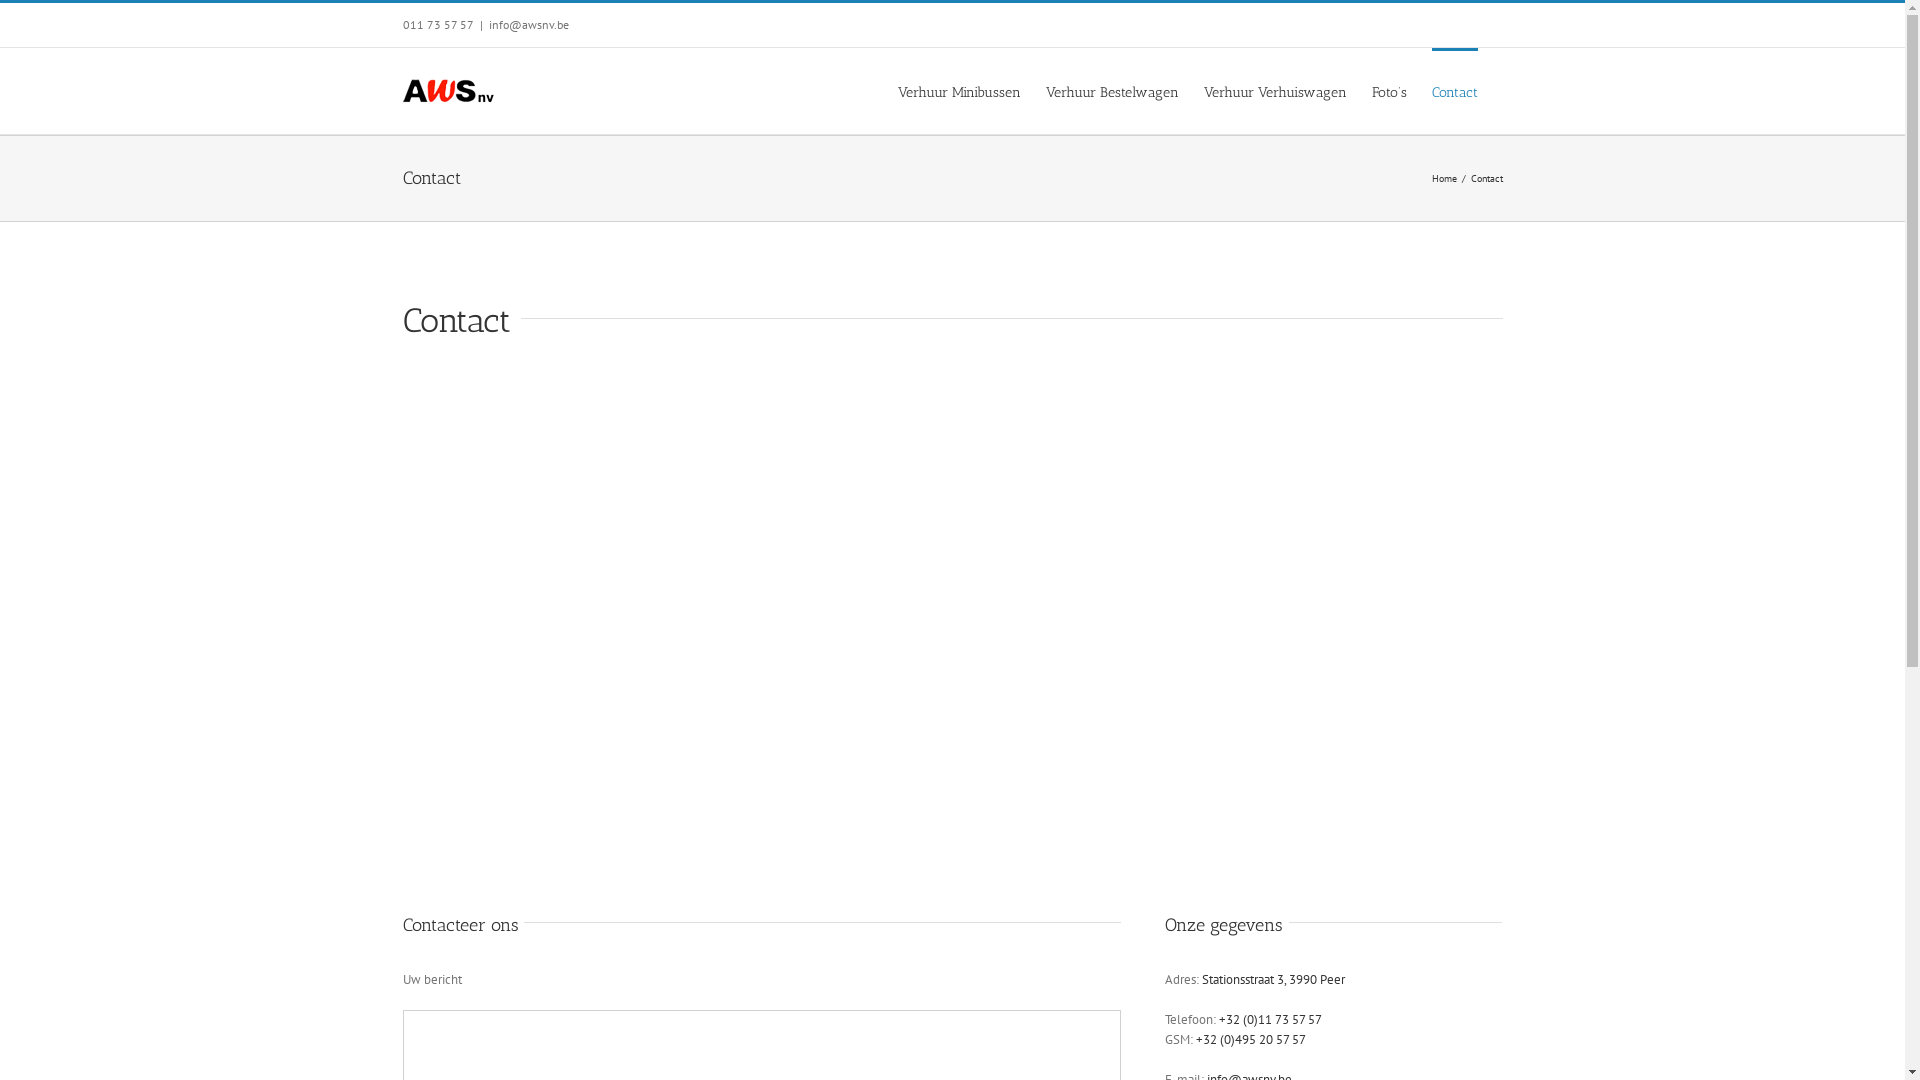  I want to click on Stationsstraat 3, 3990 Peer, so click(1274, 980).